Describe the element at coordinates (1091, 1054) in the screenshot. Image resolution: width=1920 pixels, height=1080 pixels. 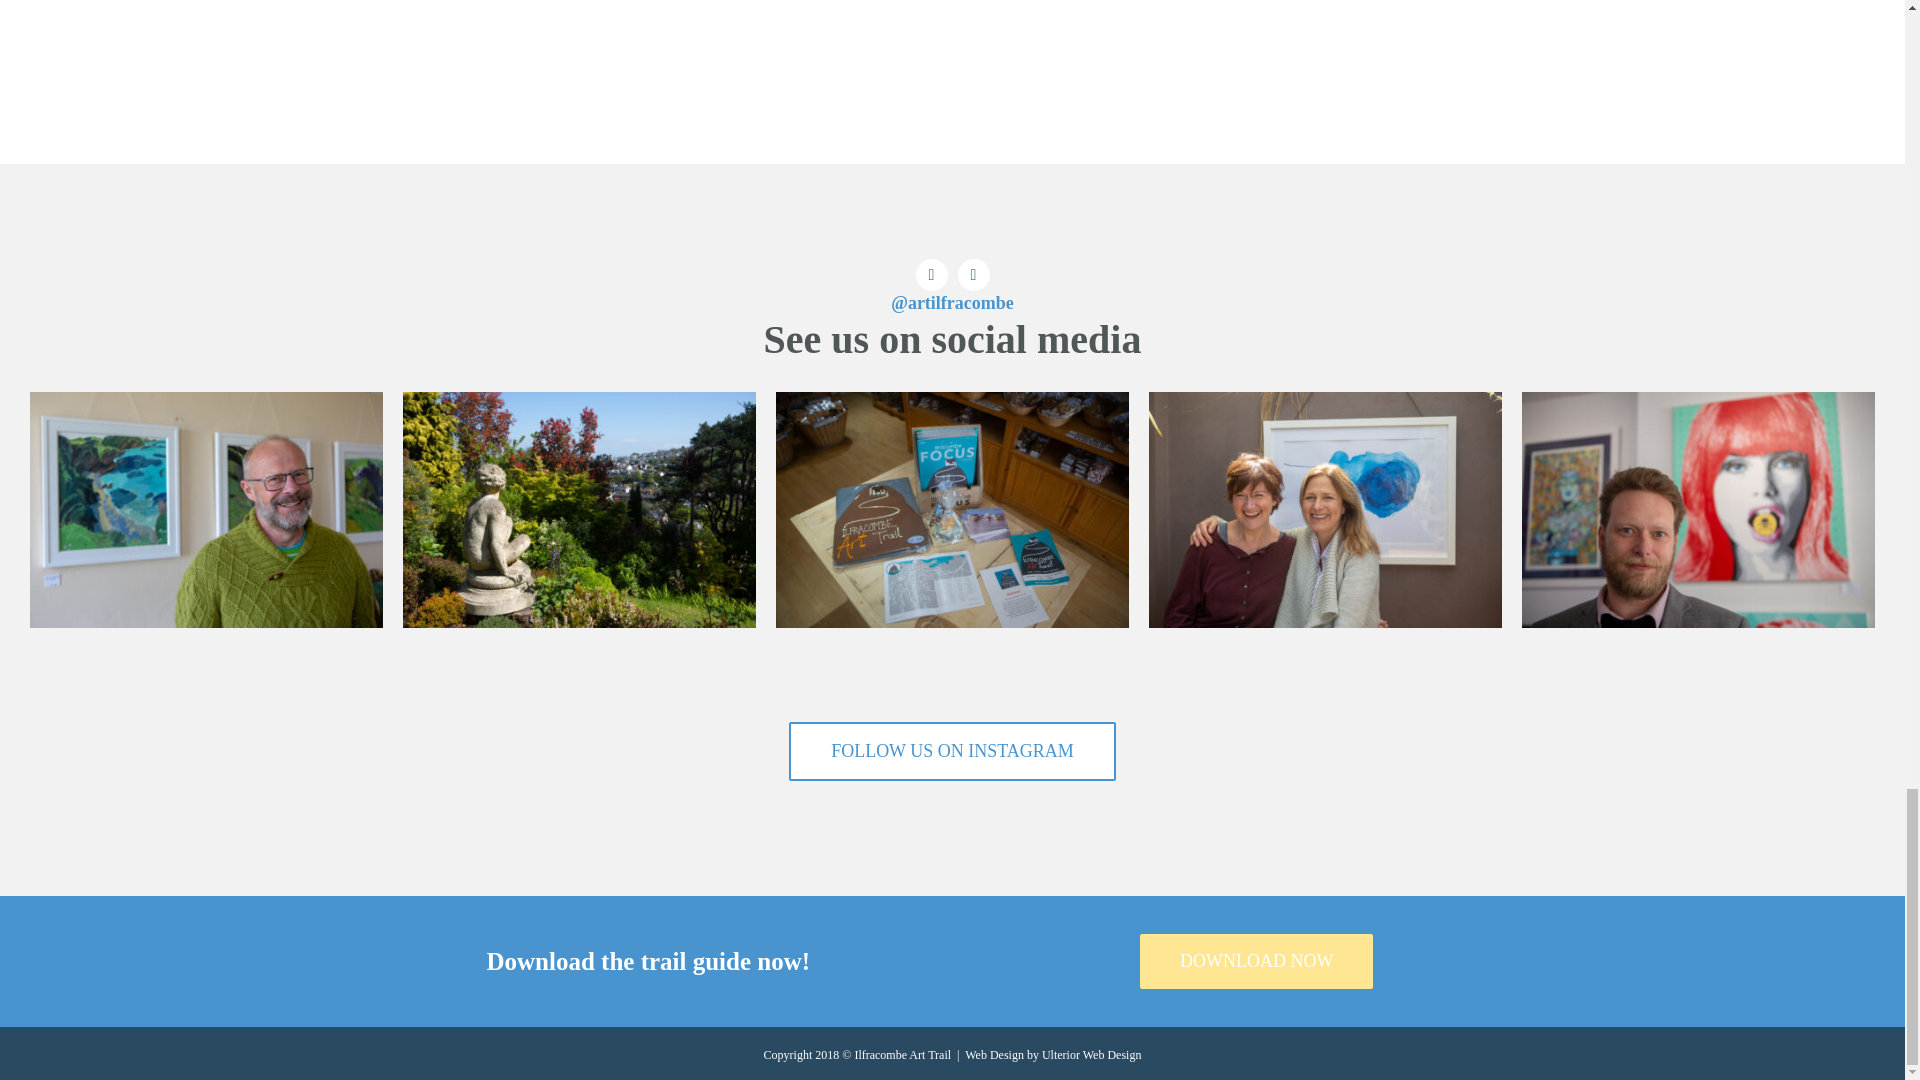
I see `Ulterior Web Design` at that location.